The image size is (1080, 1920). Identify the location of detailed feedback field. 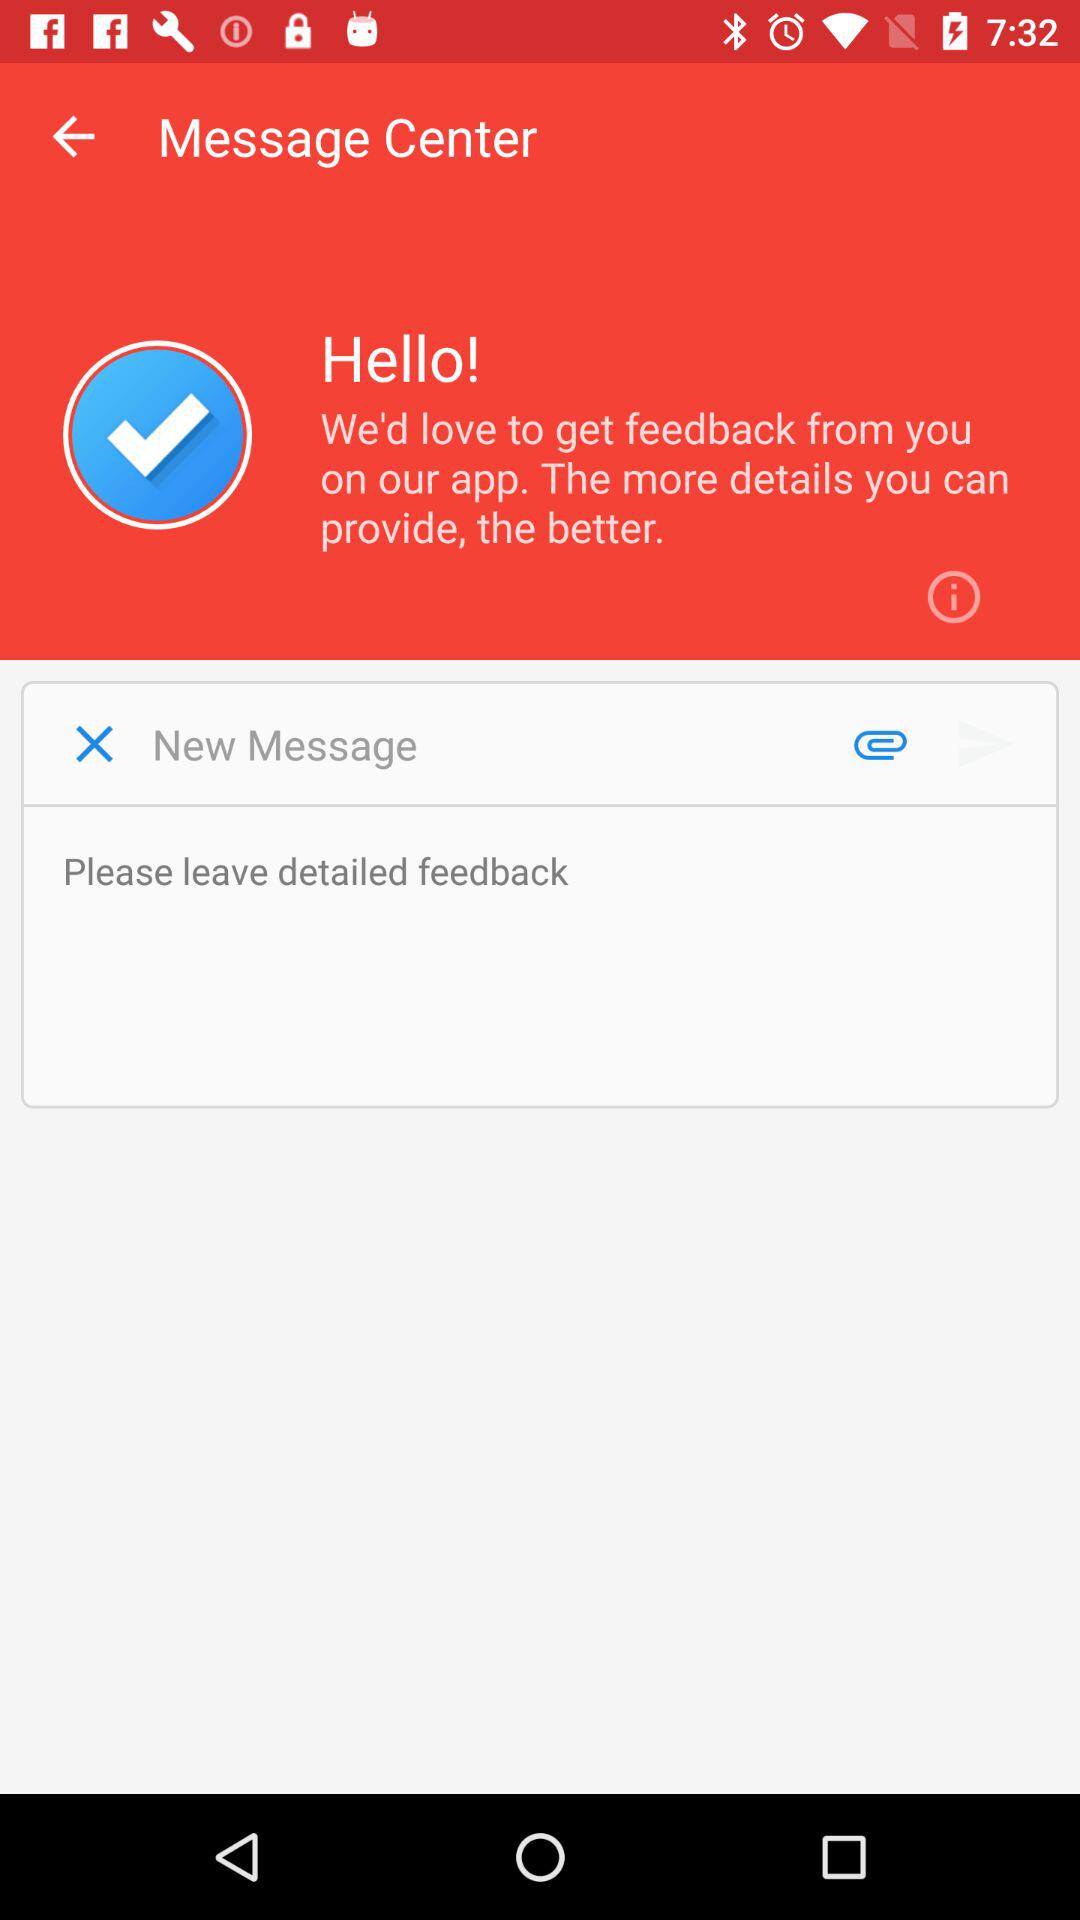
(550, 956).